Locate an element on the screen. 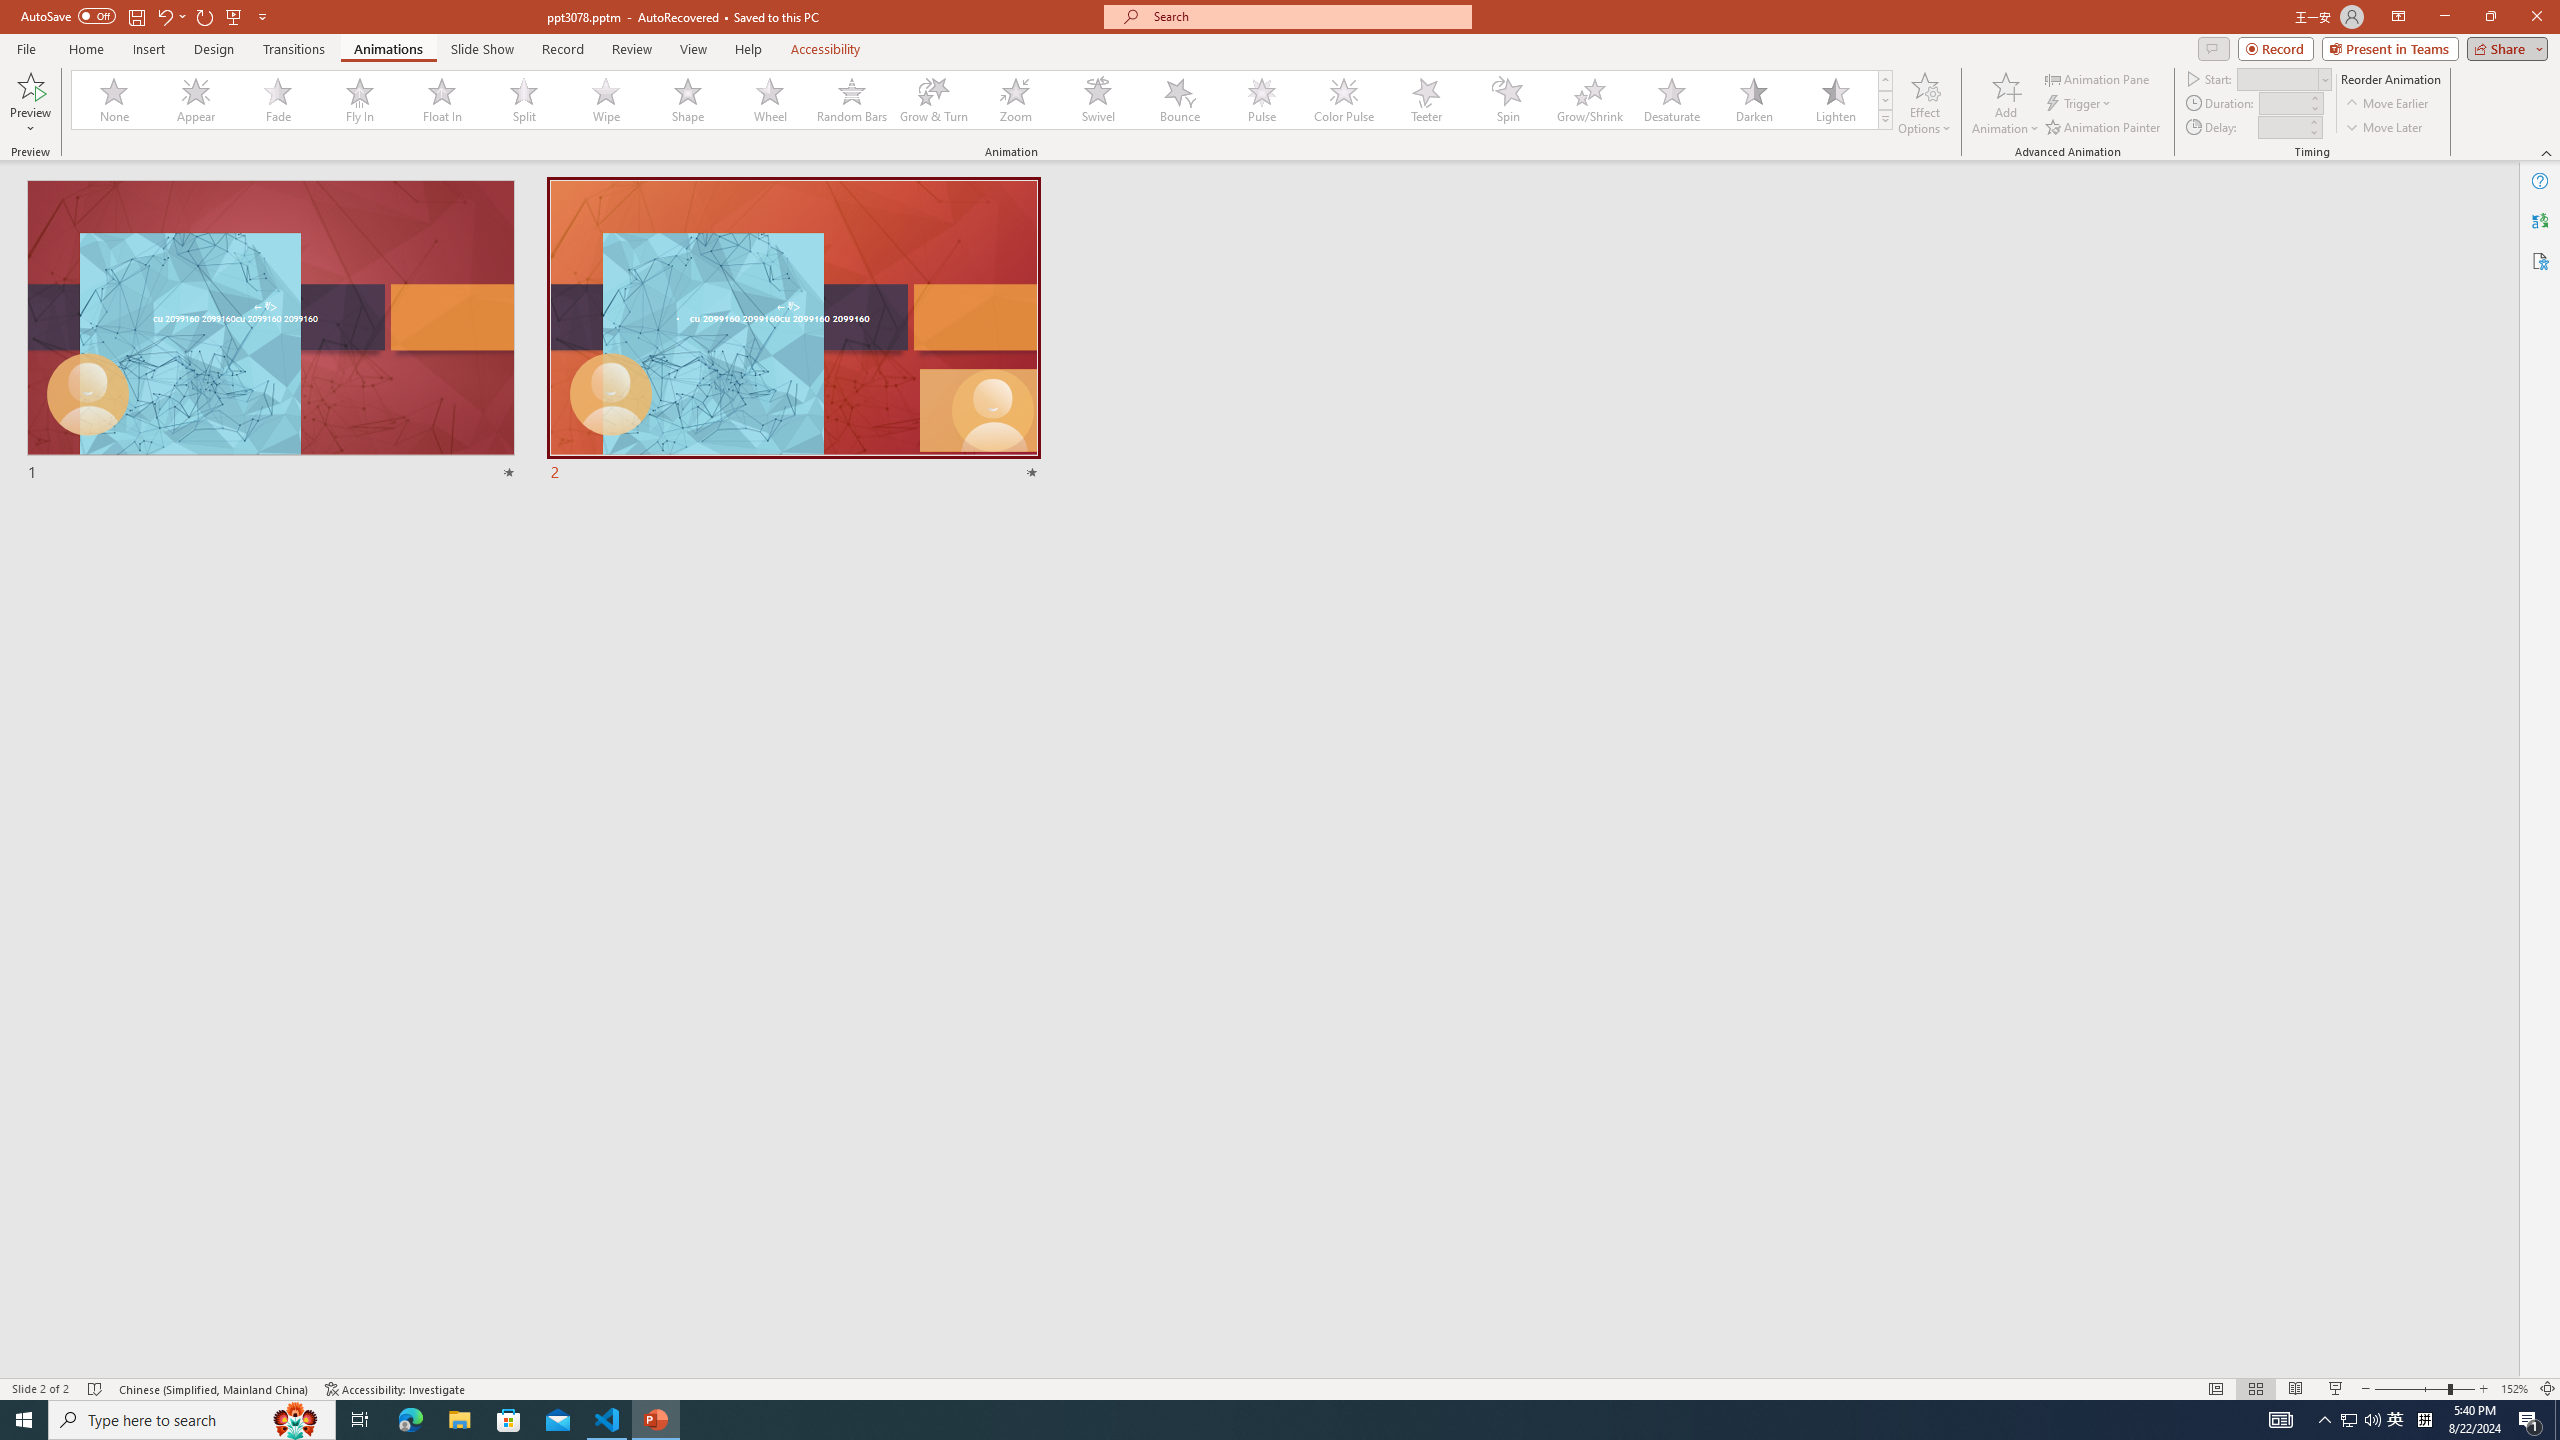  Animation Duration is located at coordinates (2283, 102).